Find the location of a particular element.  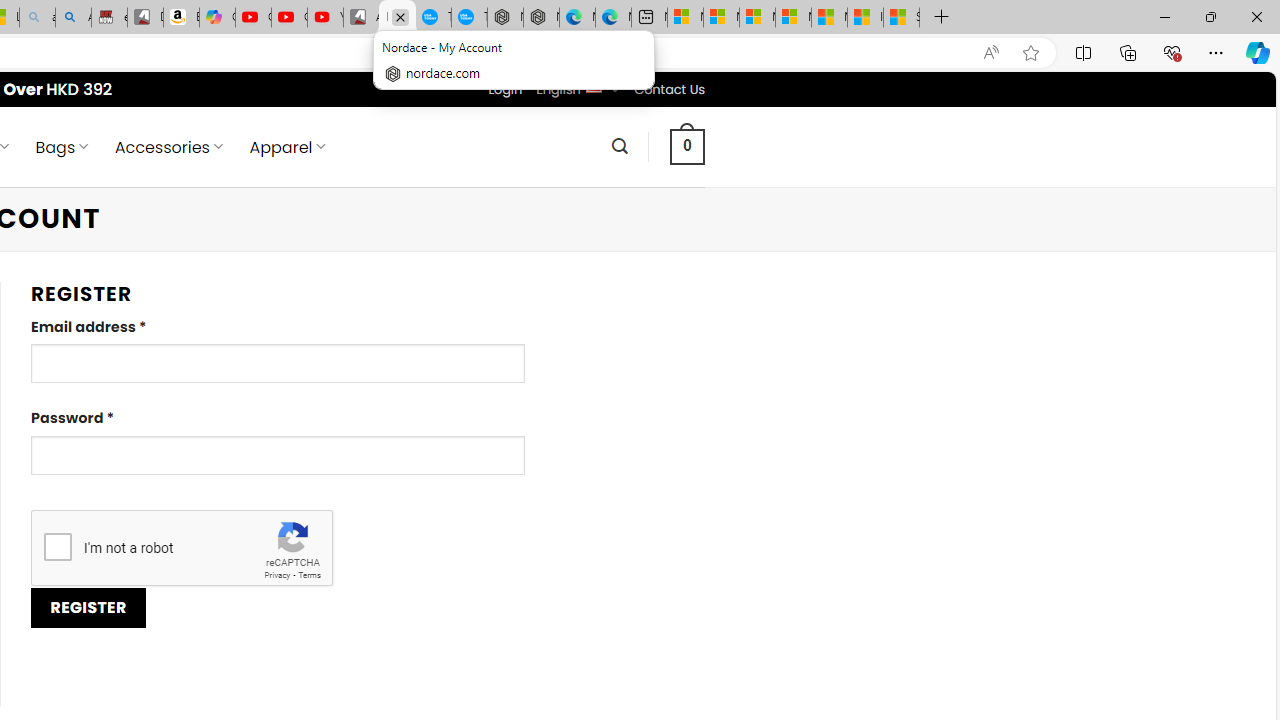

  0   is located at coordinates (688, 146).